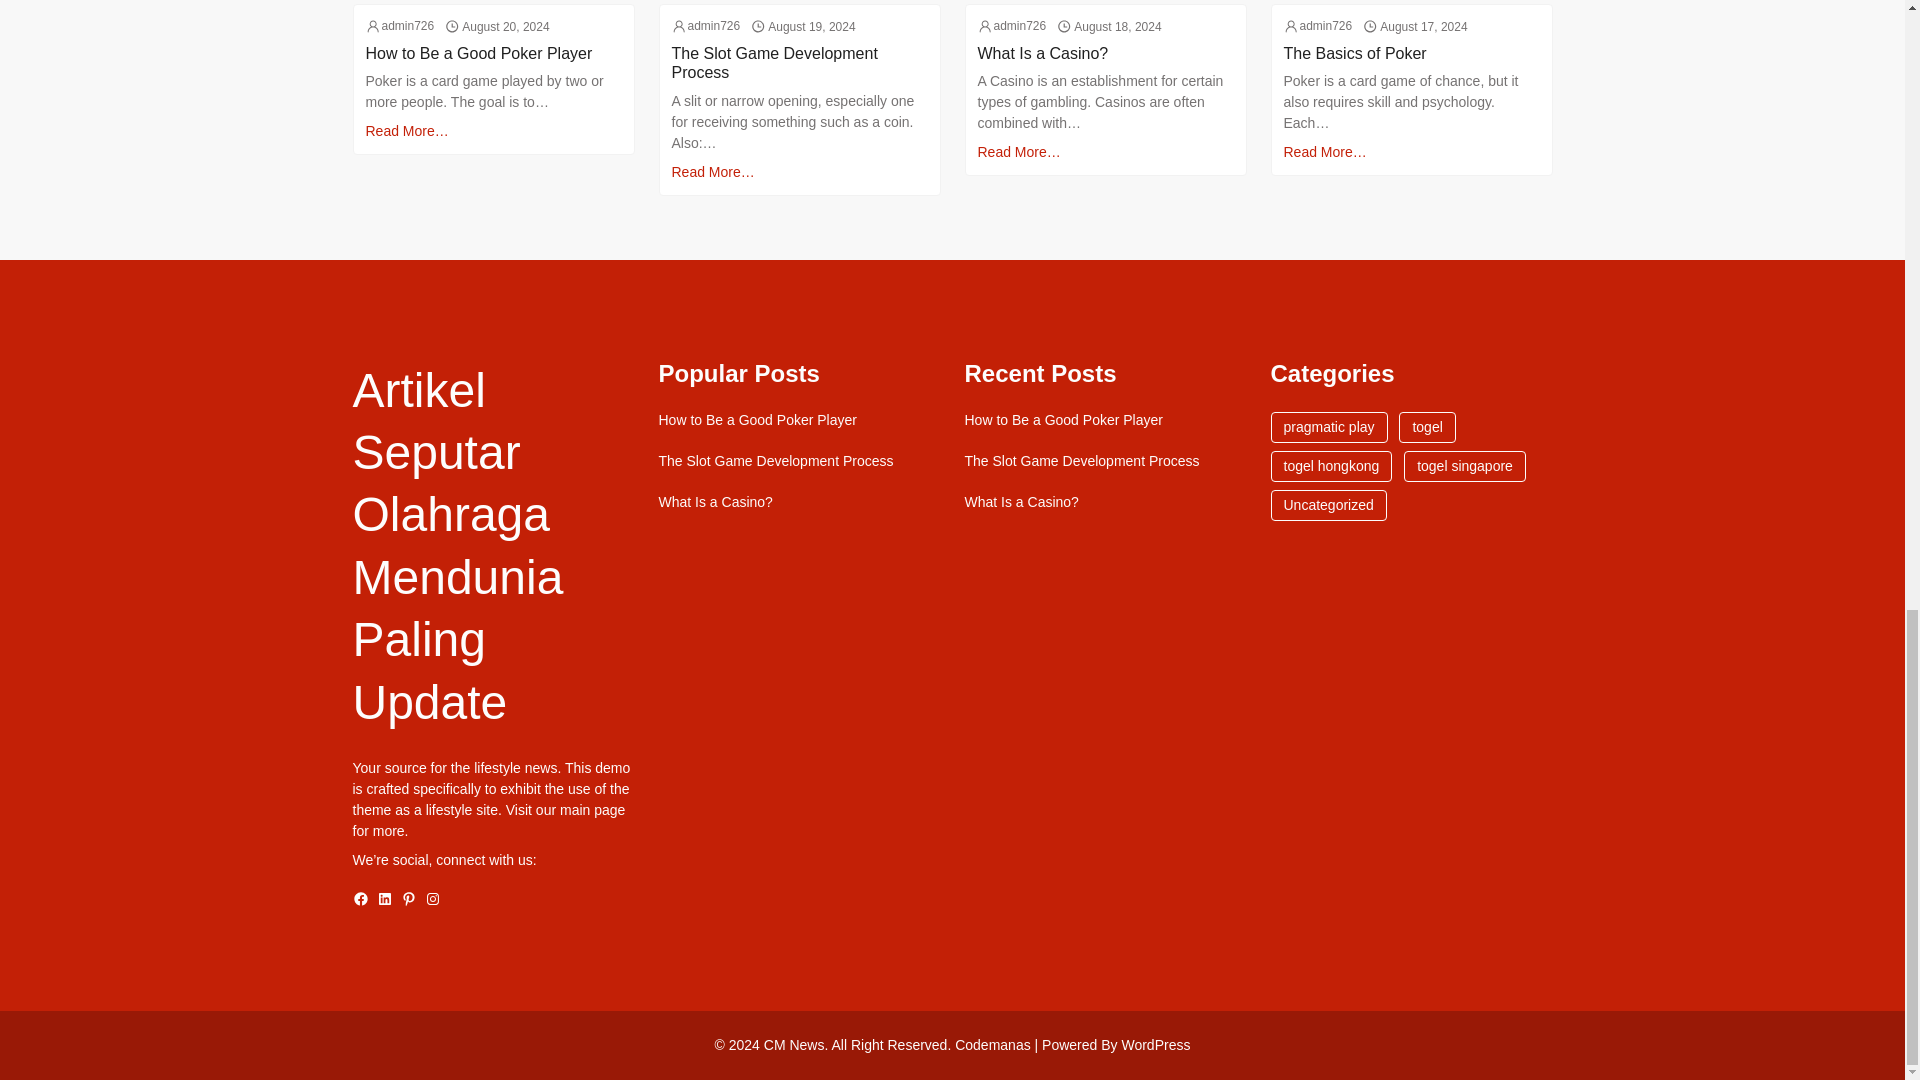 The image size is (1920, 1080). What do you see at coordinates (360, 899) in the screenshot?
I see `Facebook` at bounding box center [360, 899].